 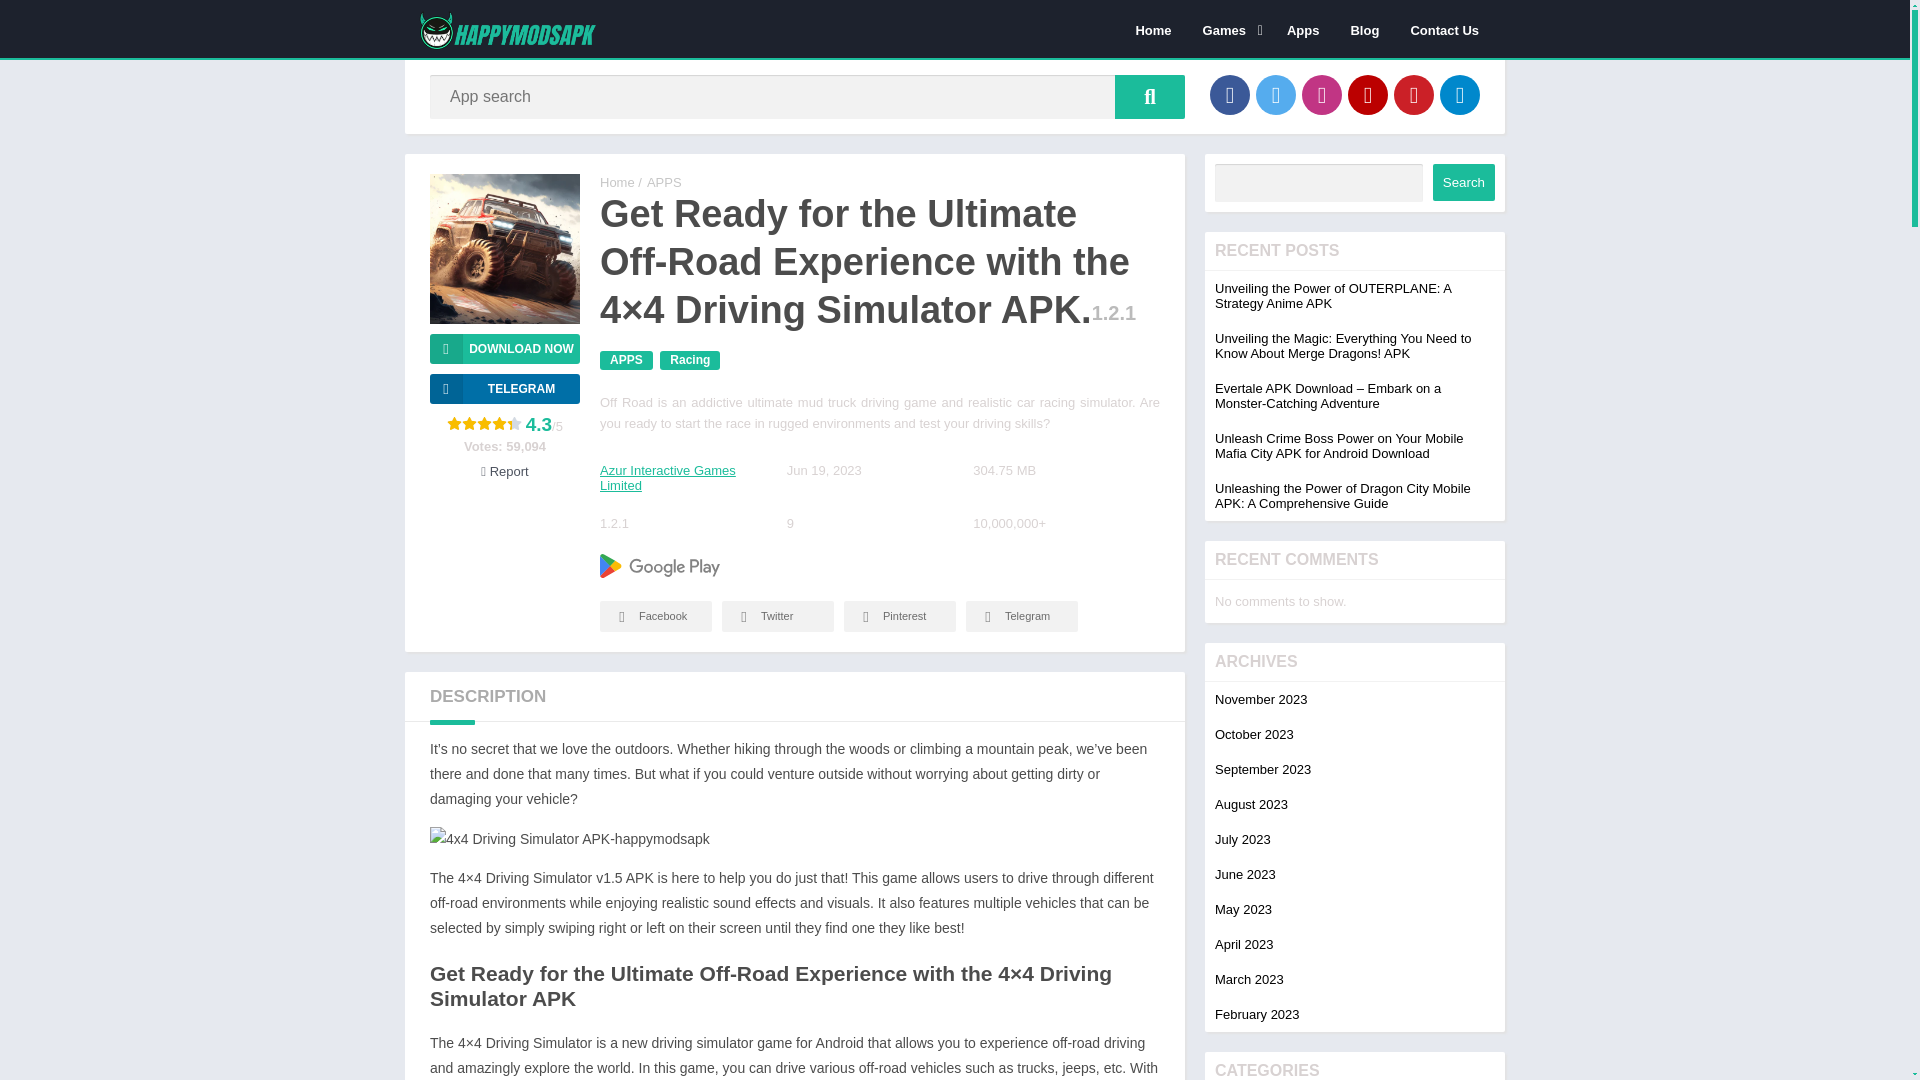 I want to click on Instagram, so click(x=1322, y=94).